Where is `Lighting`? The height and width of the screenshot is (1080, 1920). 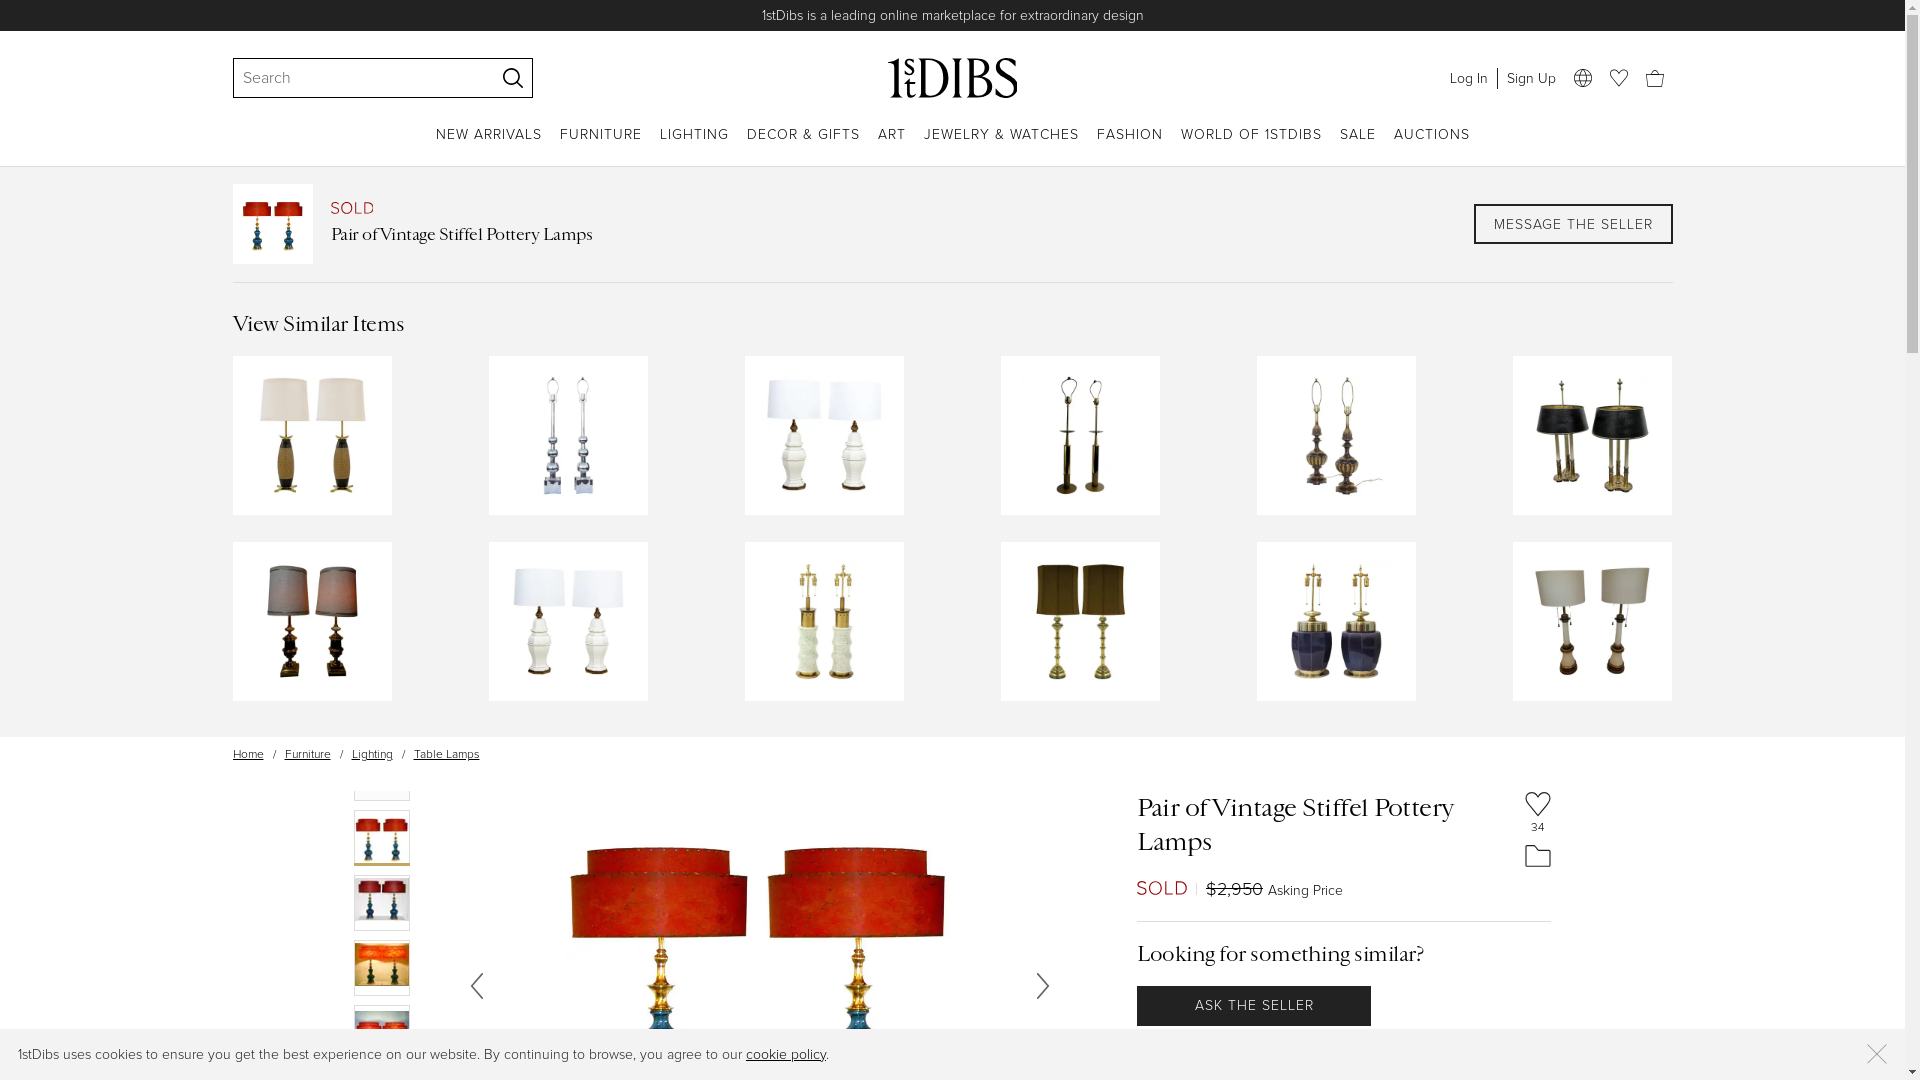 Lighting is located at coordinates (372, 754).